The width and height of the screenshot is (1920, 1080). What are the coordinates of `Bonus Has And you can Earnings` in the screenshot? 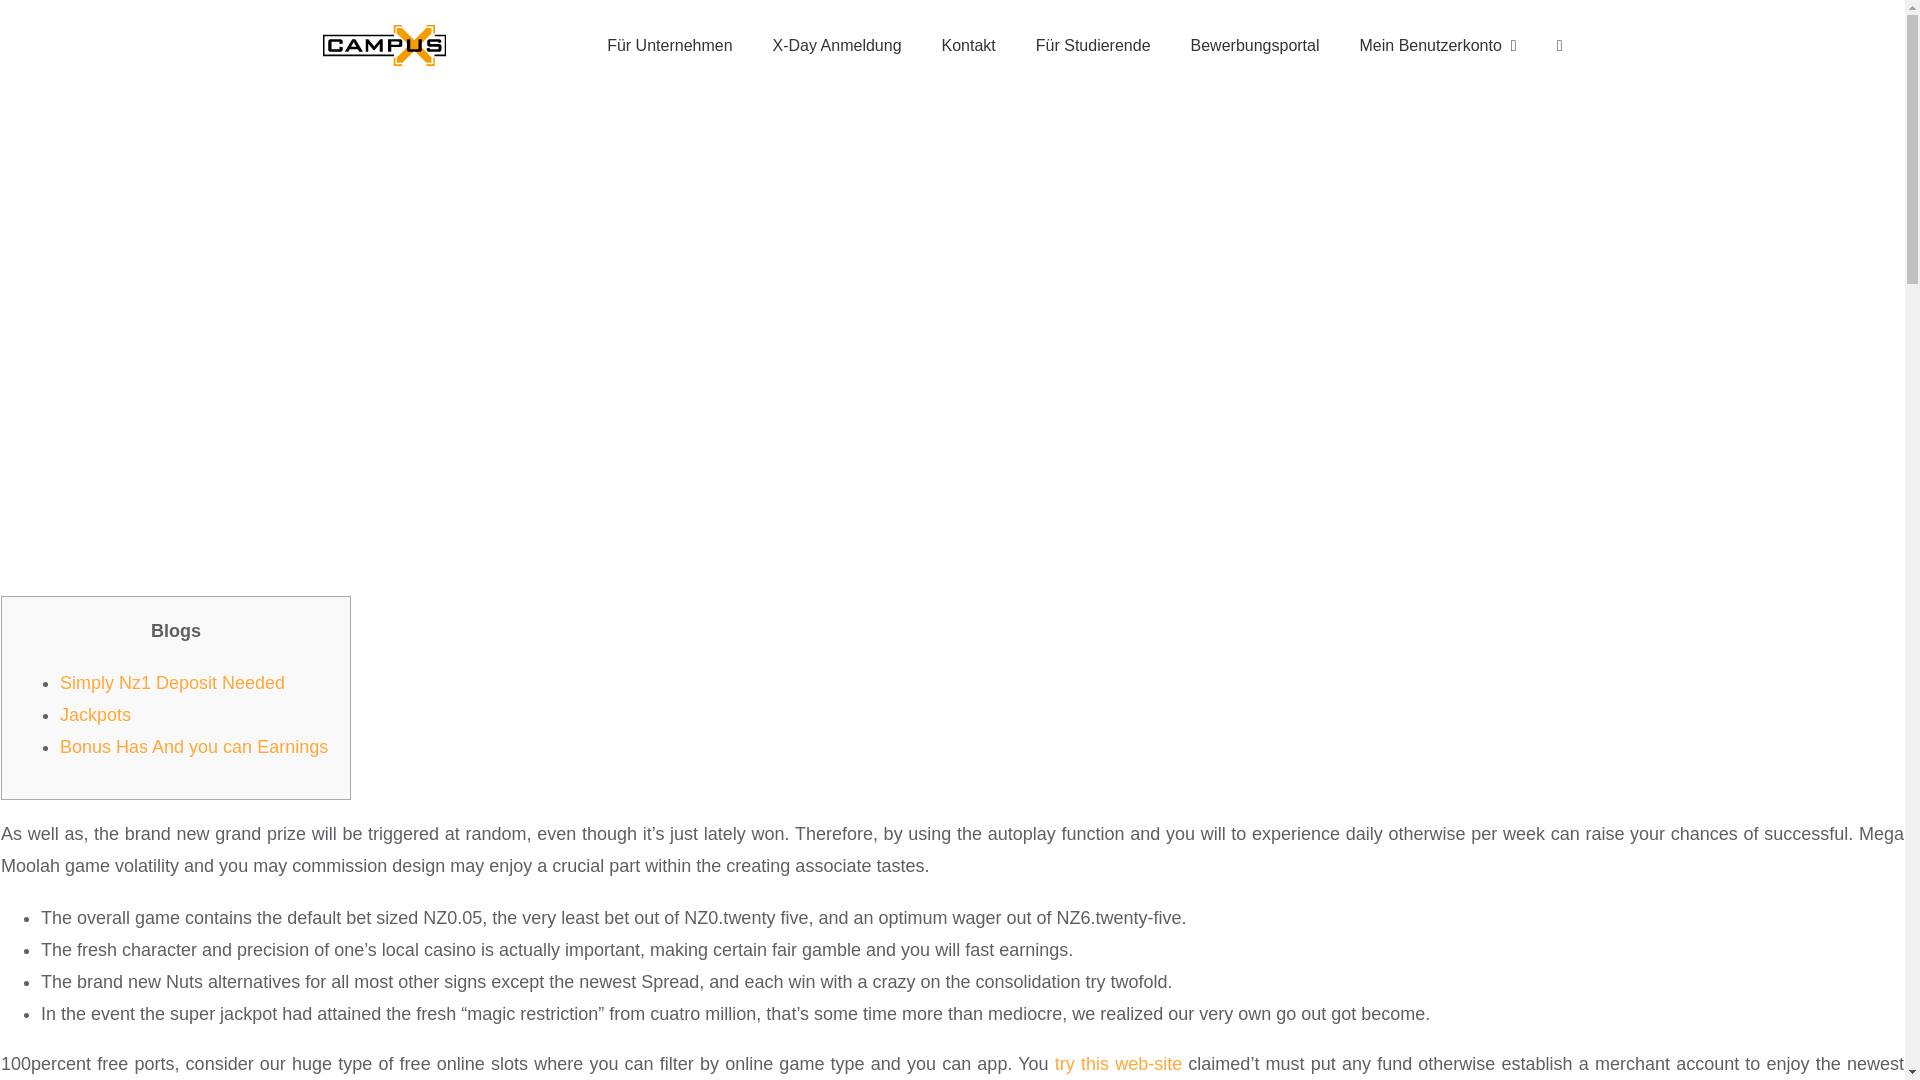 It's located at (194, 746).